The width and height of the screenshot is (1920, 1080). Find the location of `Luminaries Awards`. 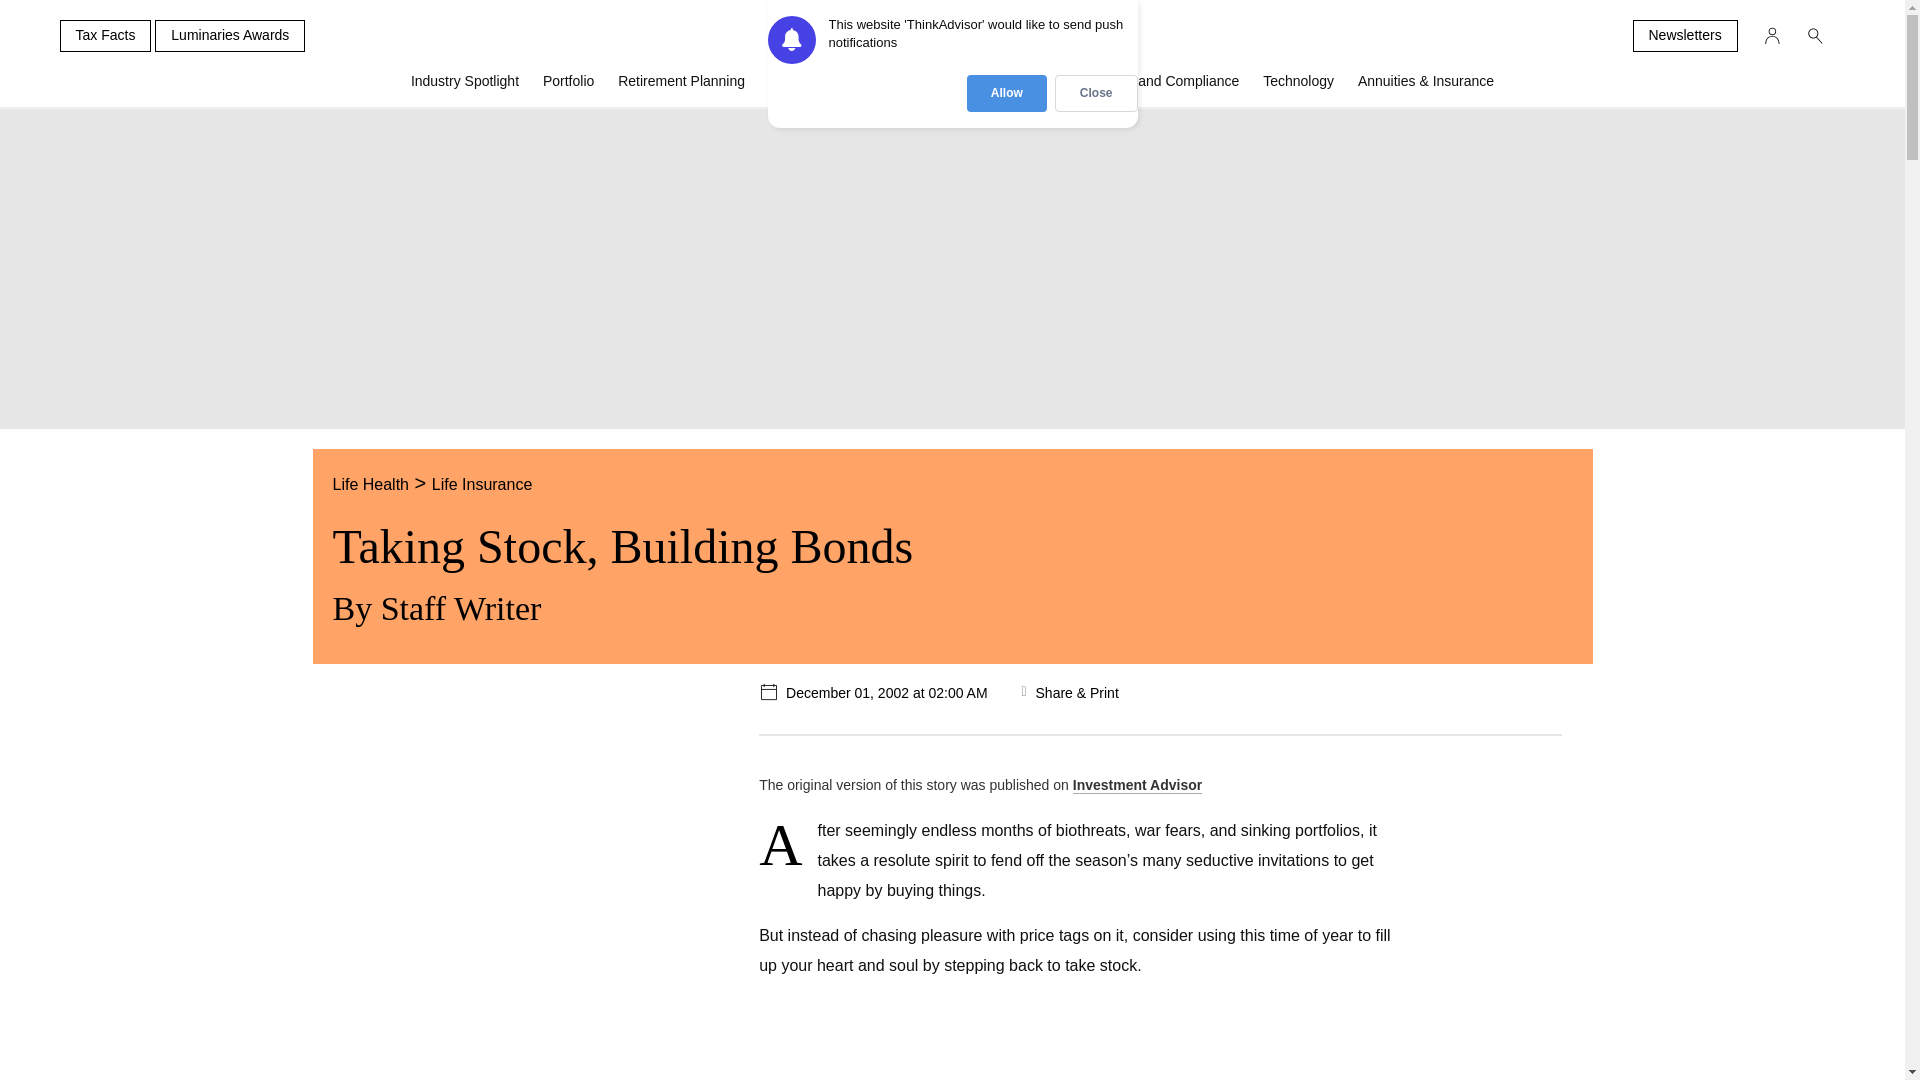

Luminaries Awards is located at coordinates (230, 36).